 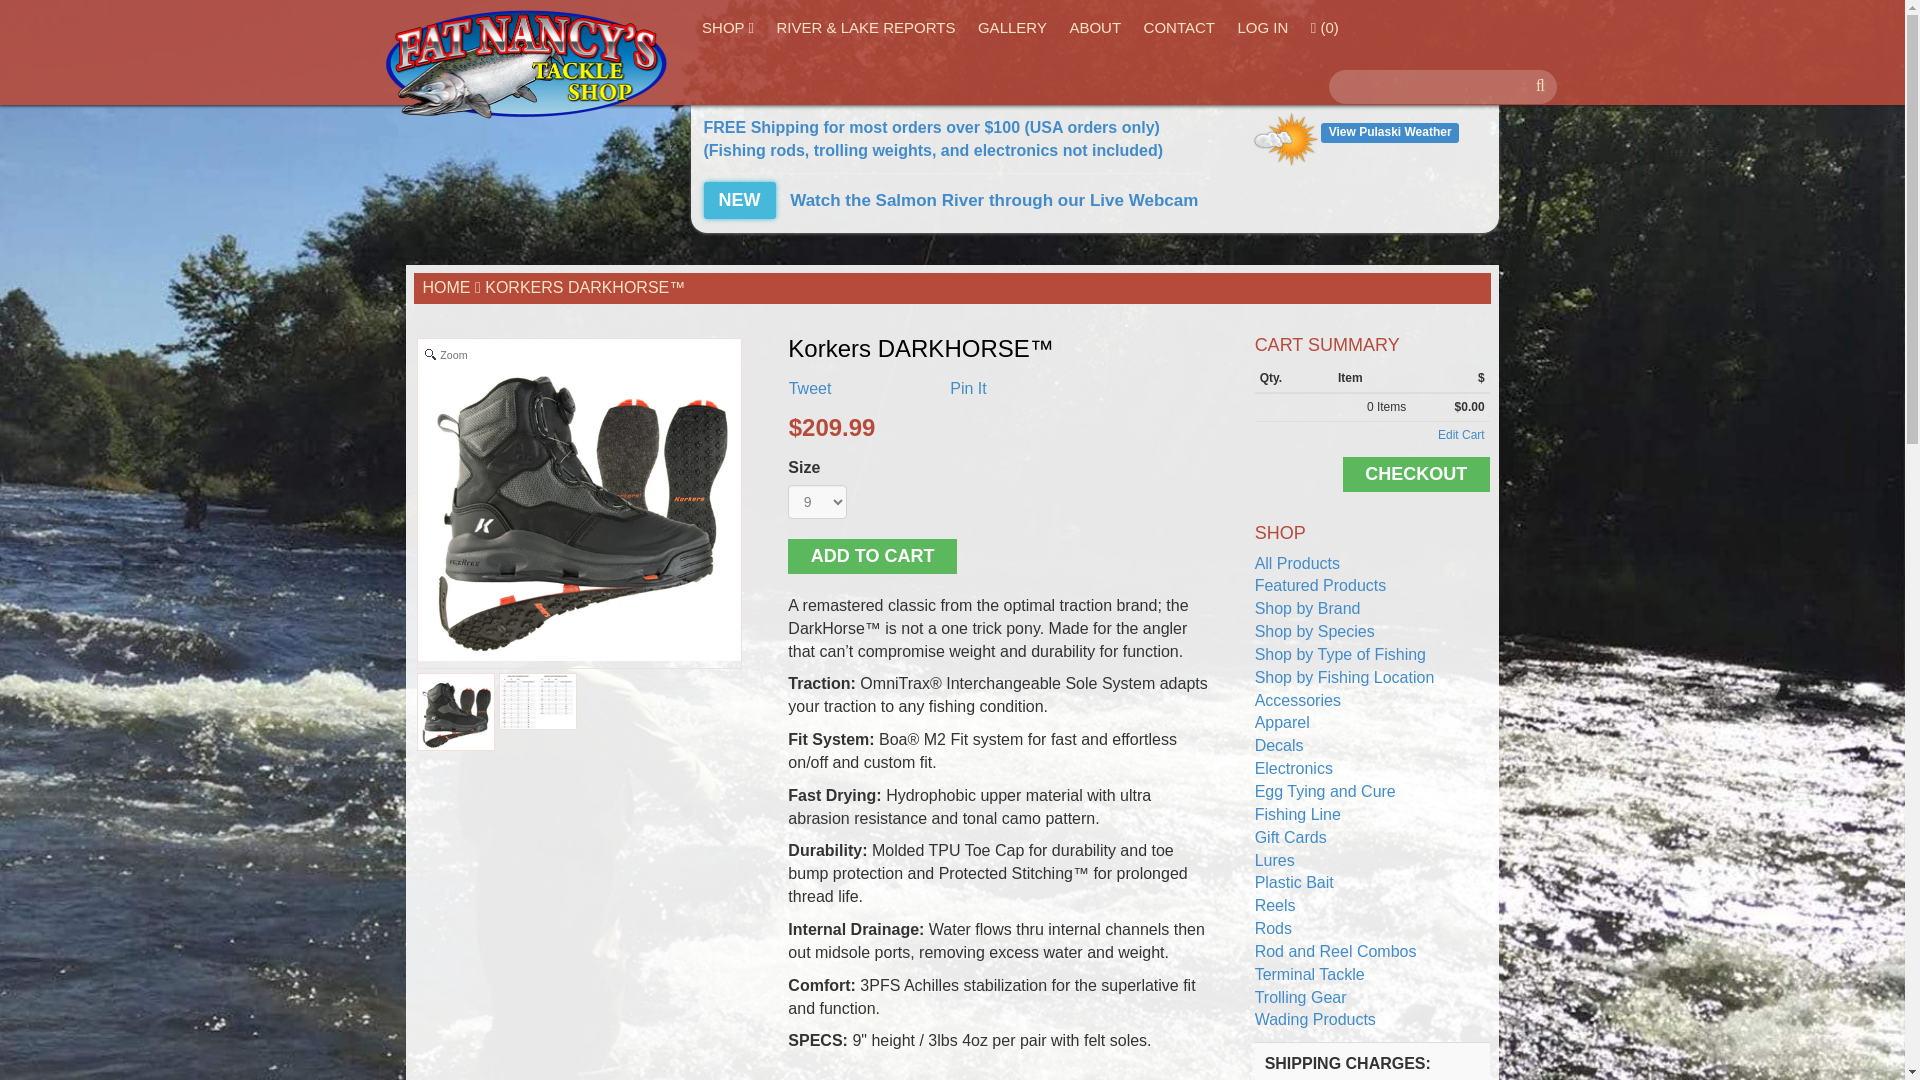 I want to click on Gallery, so click(x=1012, y=27).